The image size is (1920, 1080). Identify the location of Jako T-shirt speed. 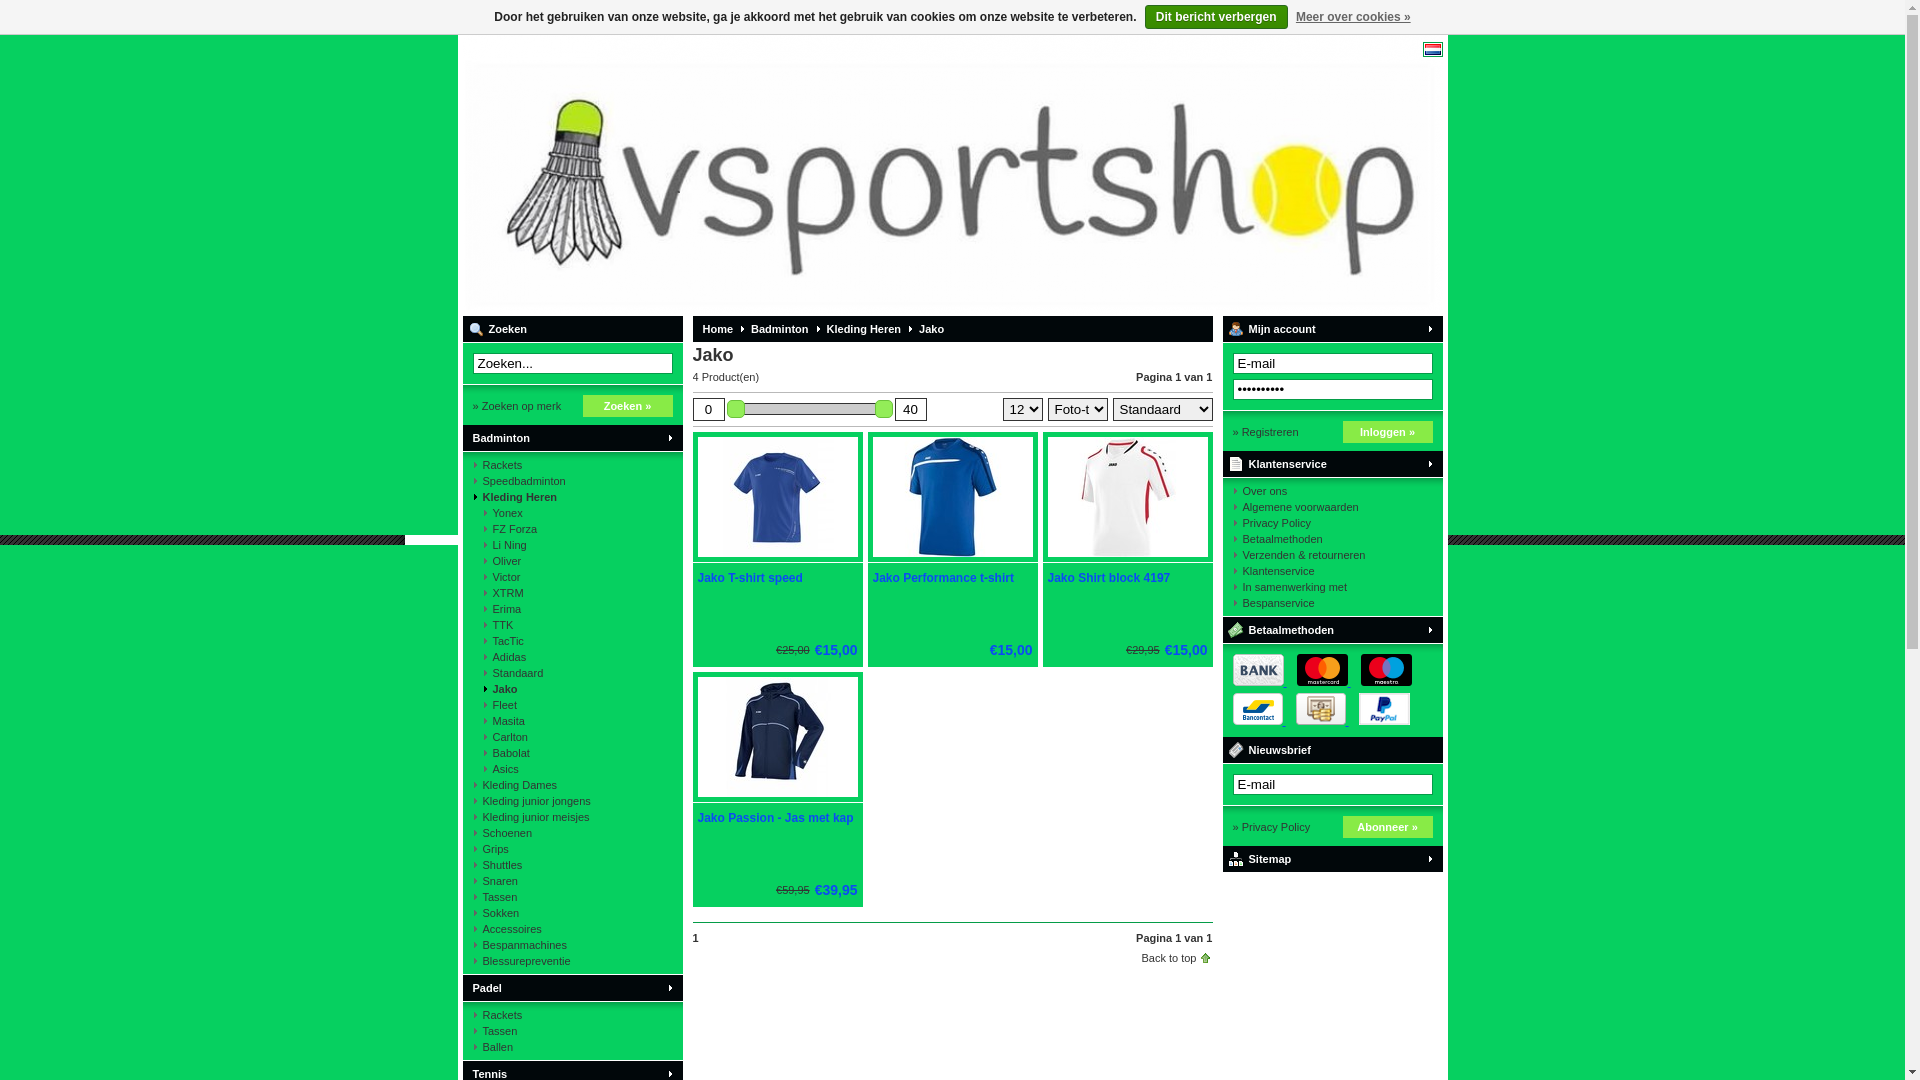
(777, 558).